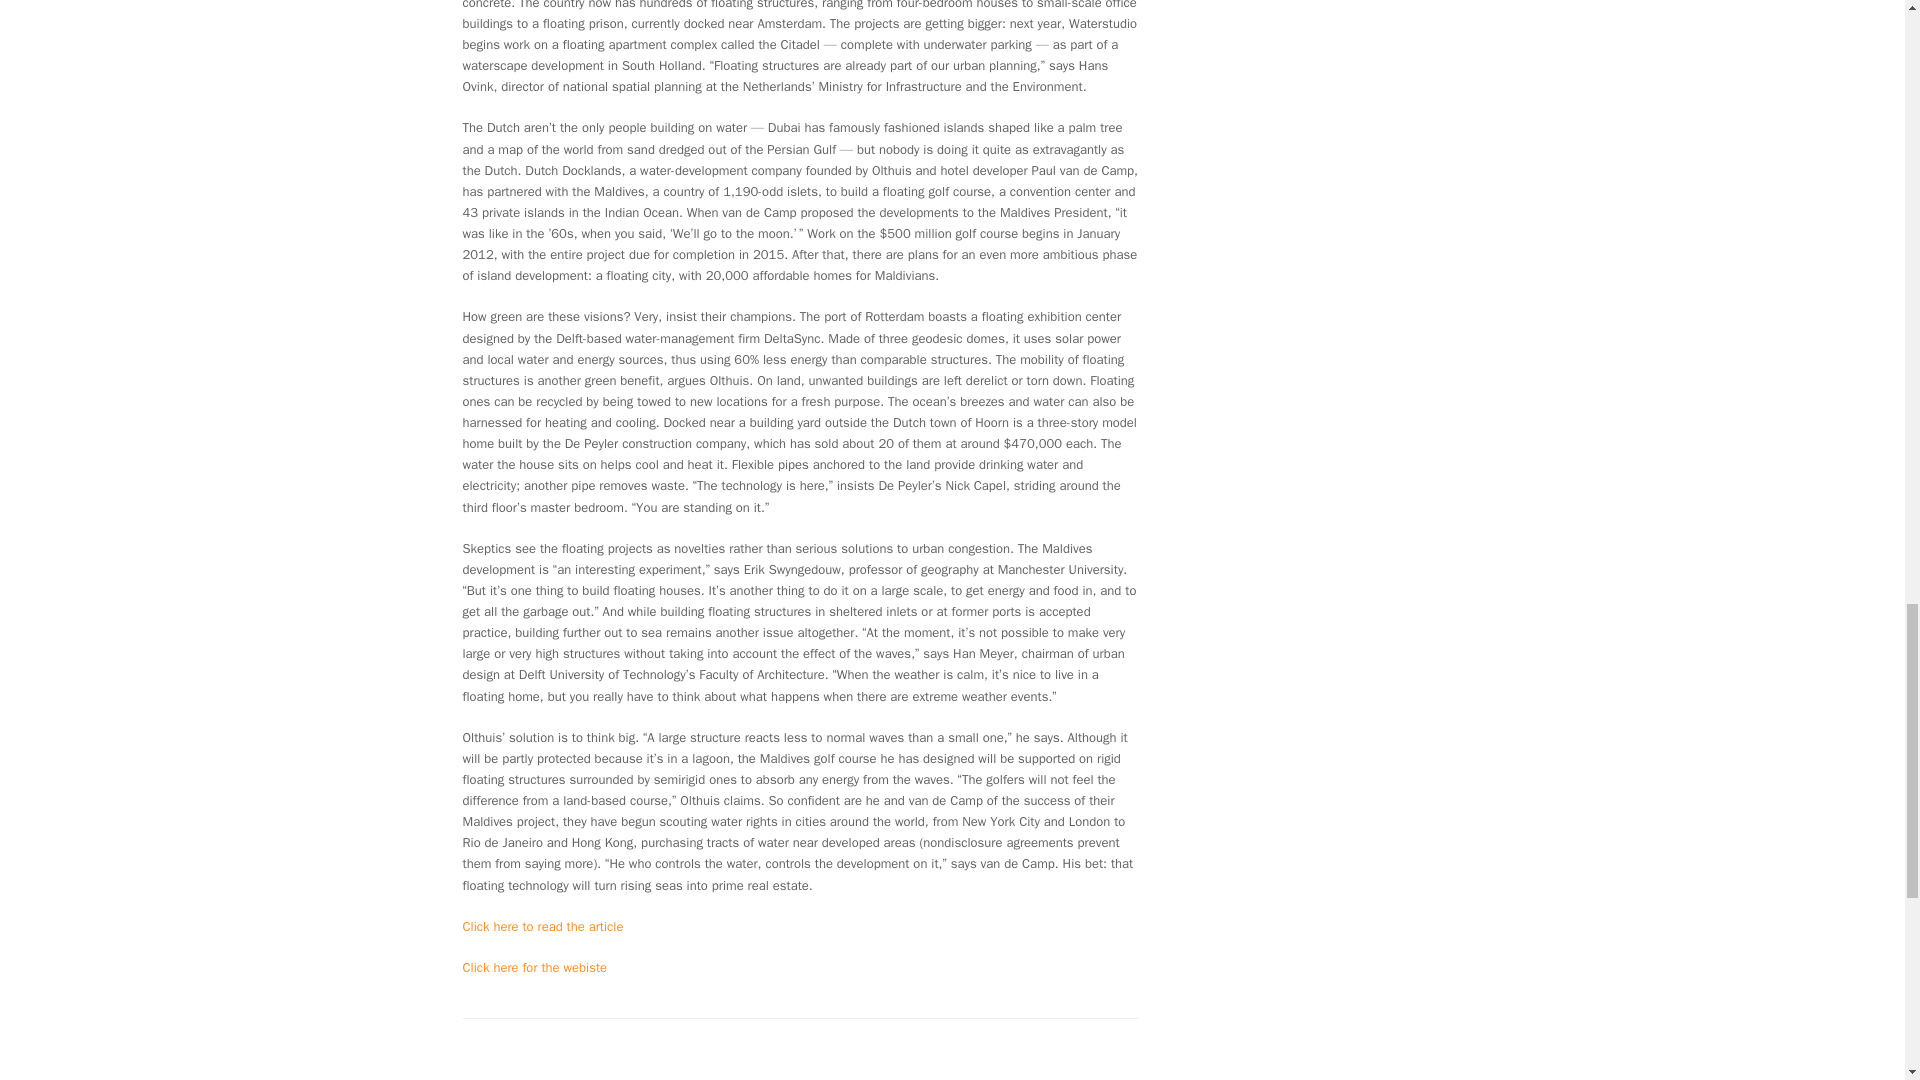 This screenshot has height=1080, width=1920. What do you see at coordinates (542, 926) in the screenshot?
I see `Click here to read the article` at bounding box center [542, 926].